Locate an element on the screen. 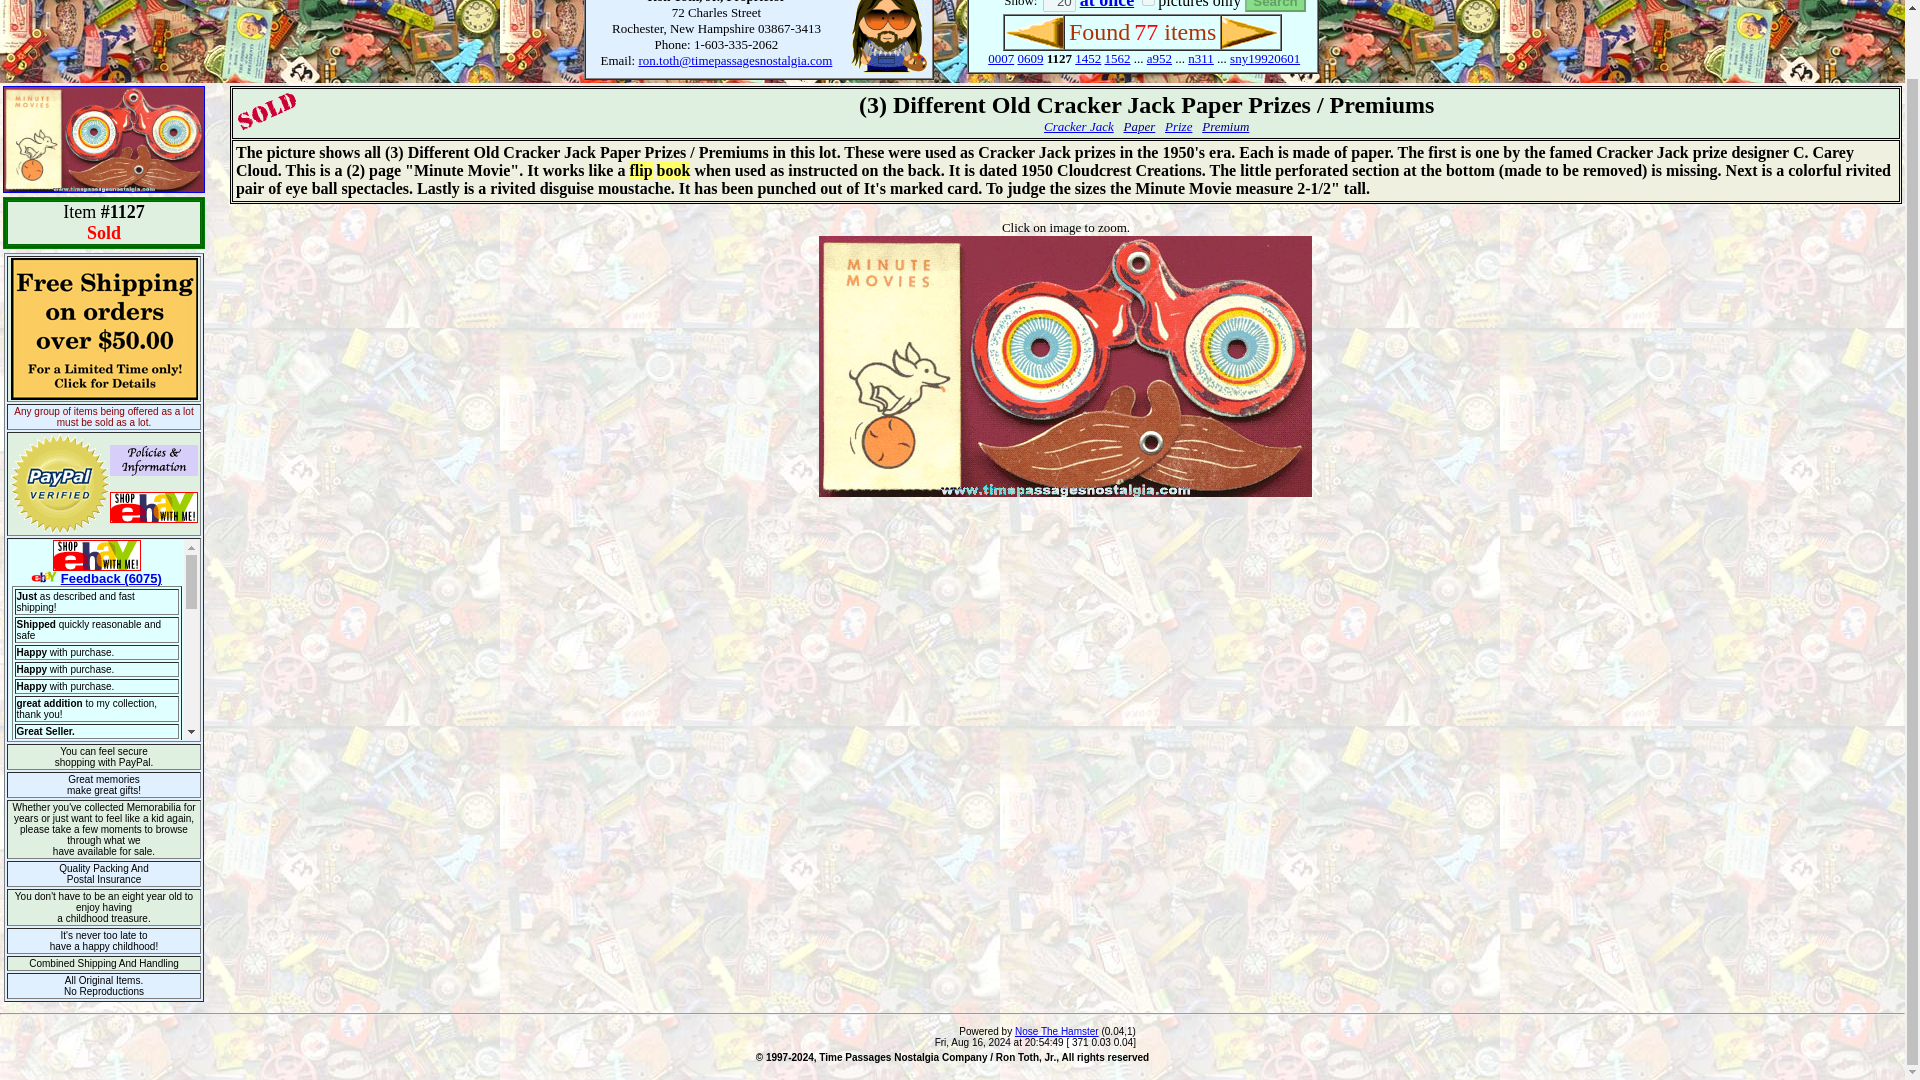 Image resolution: width=1920 pixels, height=1080 pixels. Recent Feedback is located at coordinates (104, 640).